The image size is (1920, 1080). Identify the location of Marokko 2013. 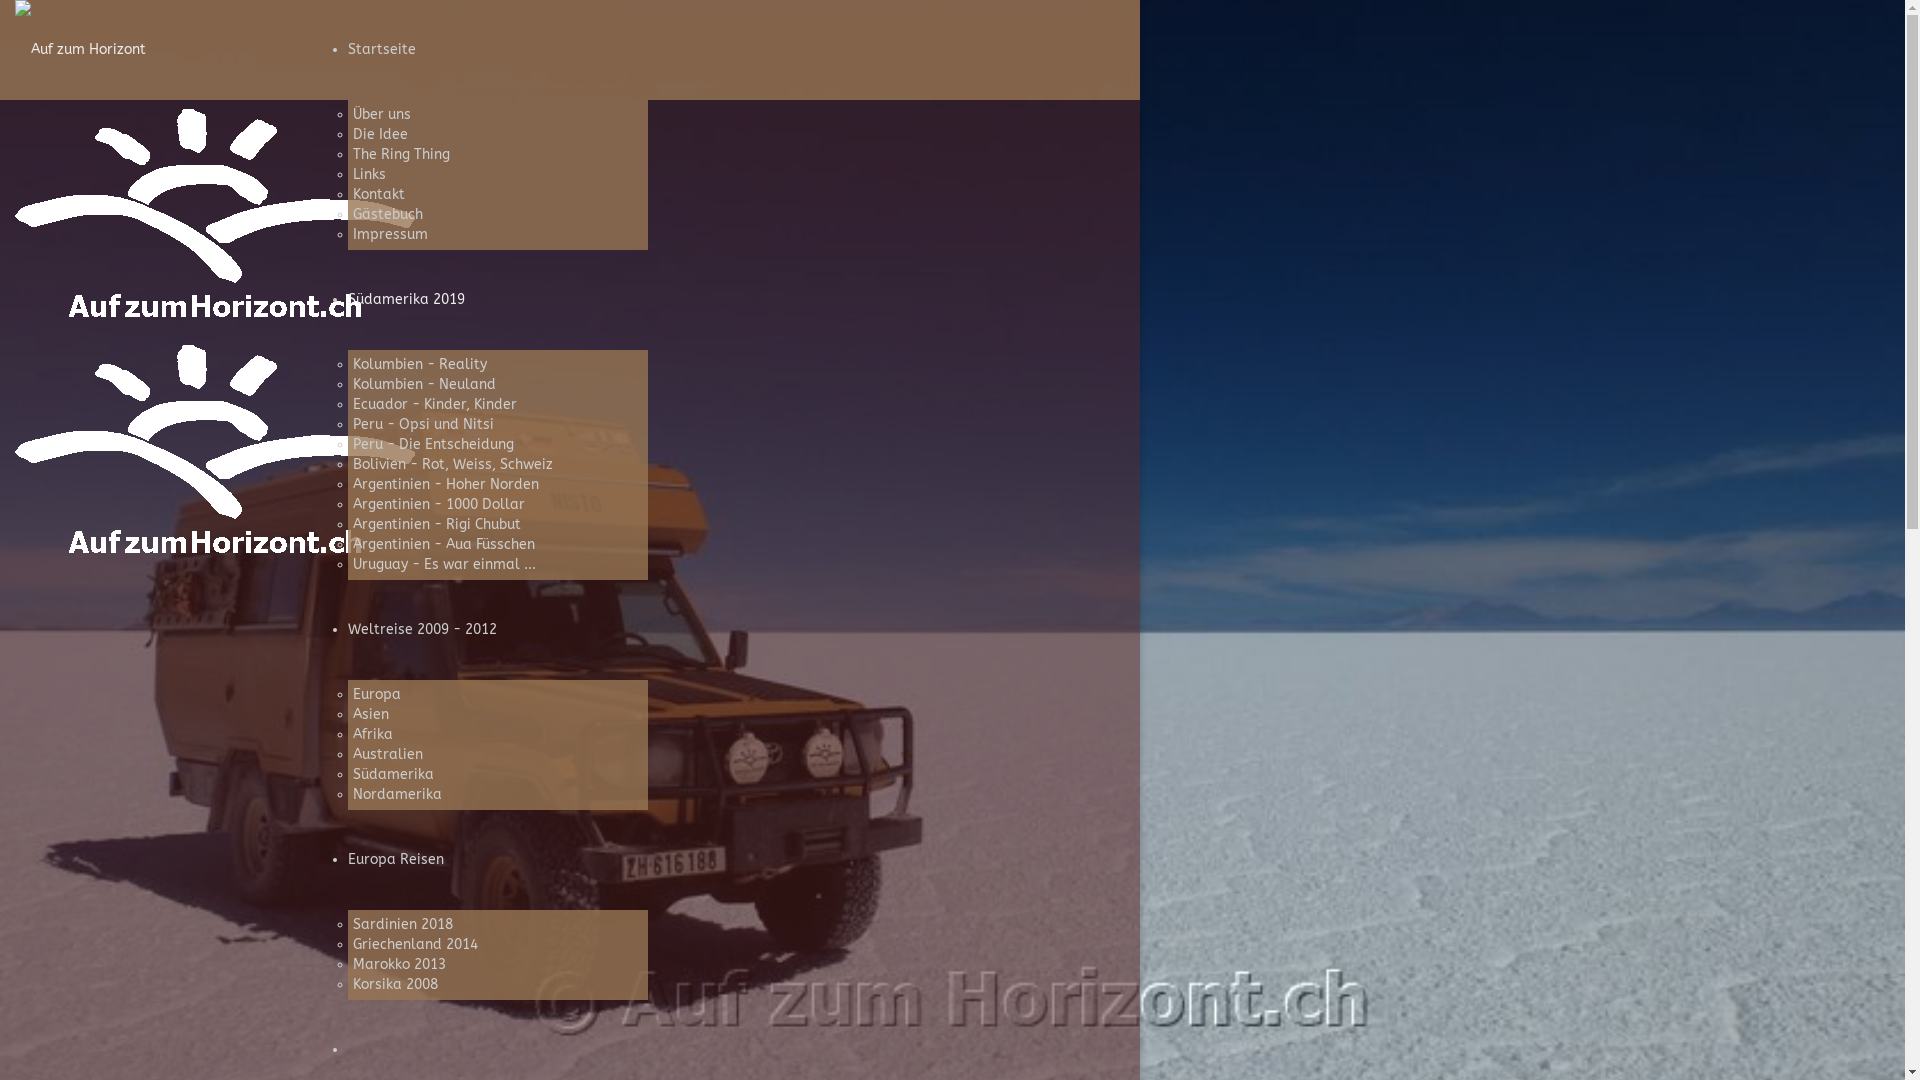
(398, 964).